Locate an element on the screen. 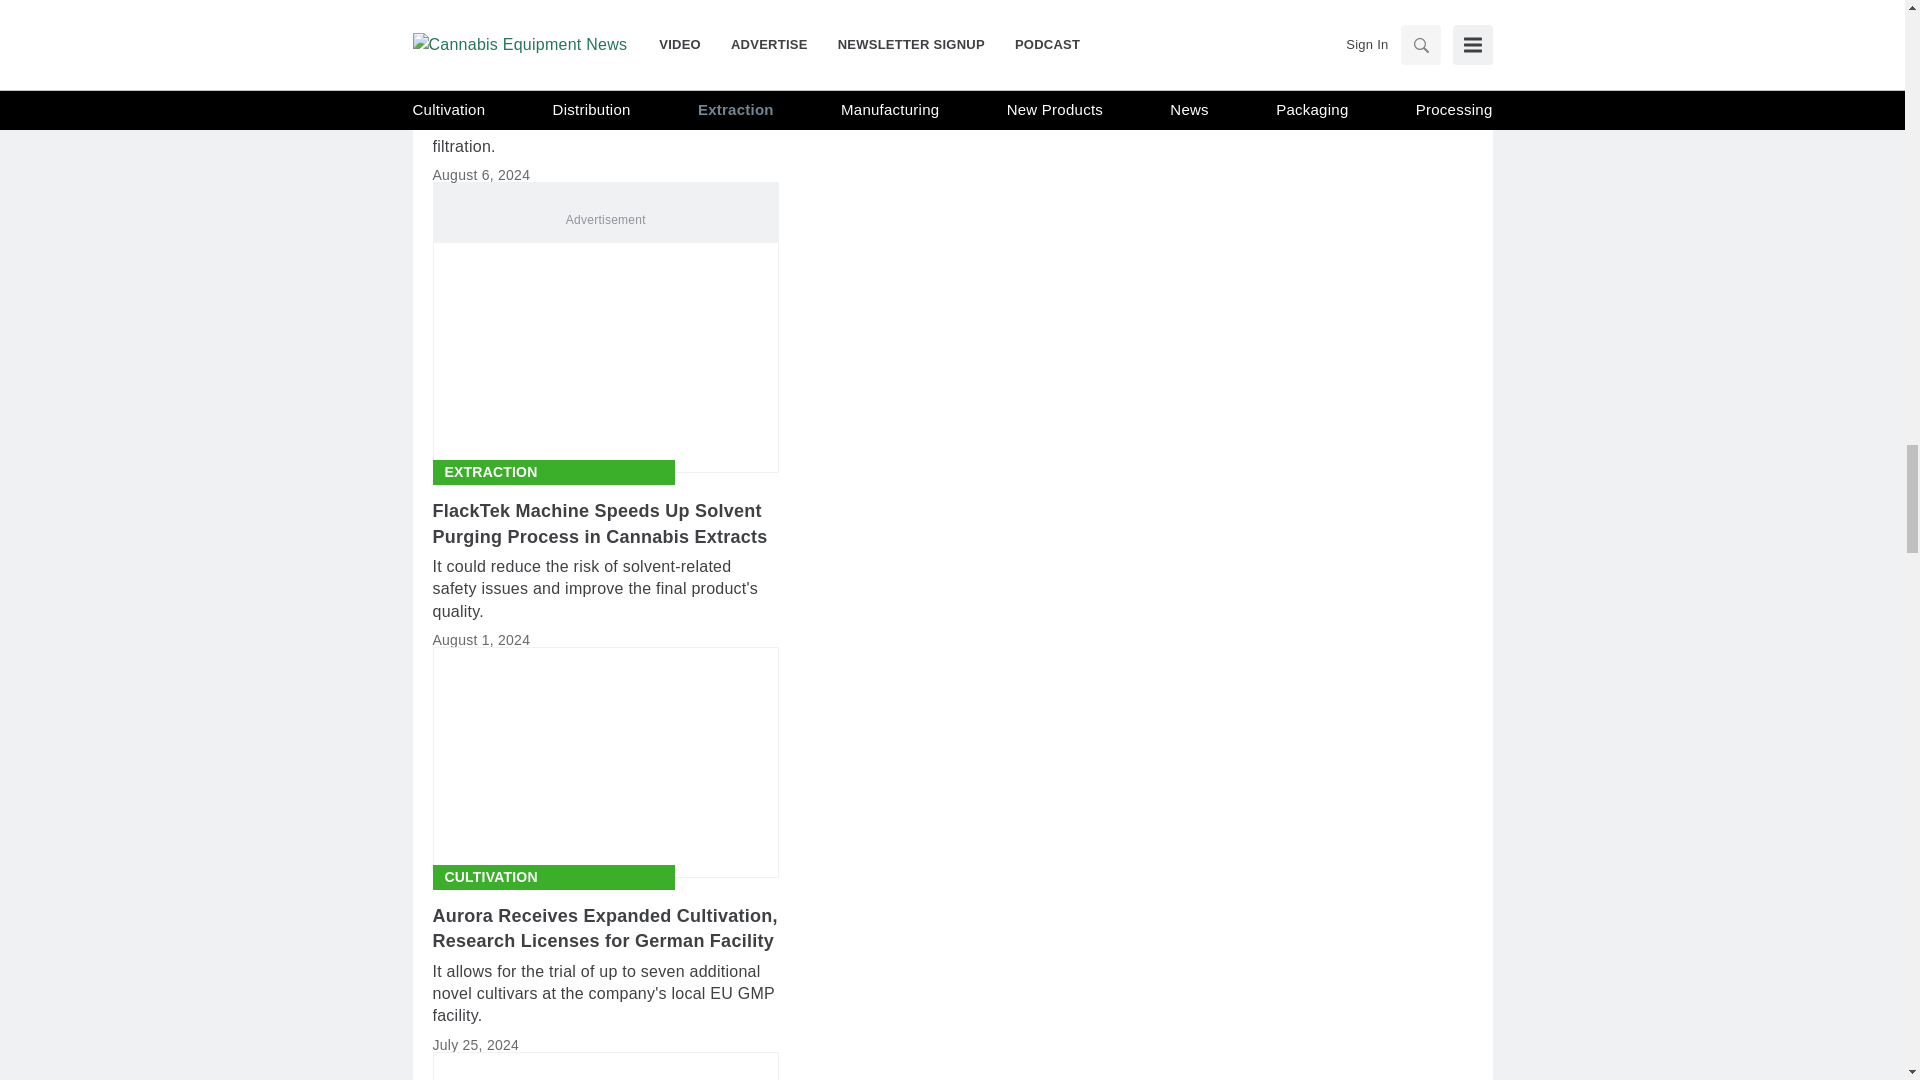  Extraction is located at coordinates (490, 472).